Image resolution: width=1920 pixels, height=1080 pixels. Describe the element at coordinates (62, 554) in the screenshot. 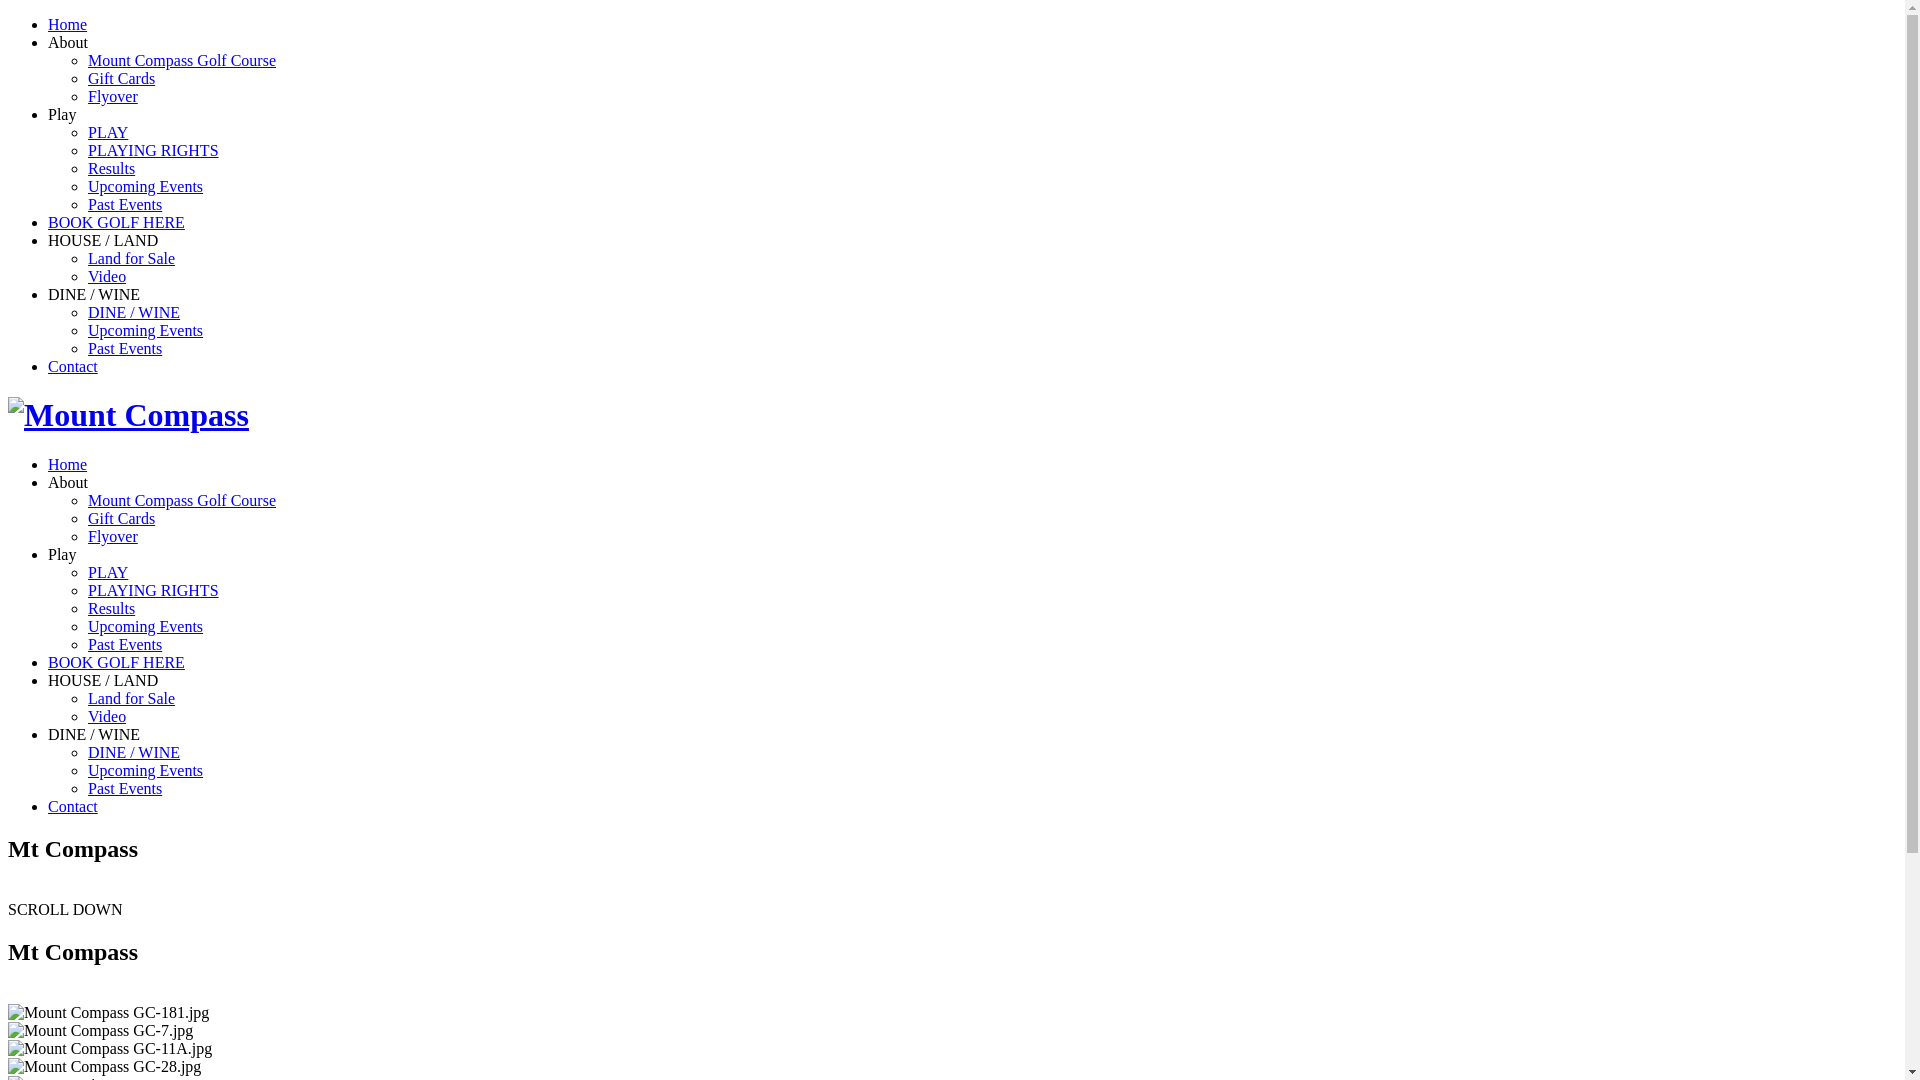

I see `Play` at that location.